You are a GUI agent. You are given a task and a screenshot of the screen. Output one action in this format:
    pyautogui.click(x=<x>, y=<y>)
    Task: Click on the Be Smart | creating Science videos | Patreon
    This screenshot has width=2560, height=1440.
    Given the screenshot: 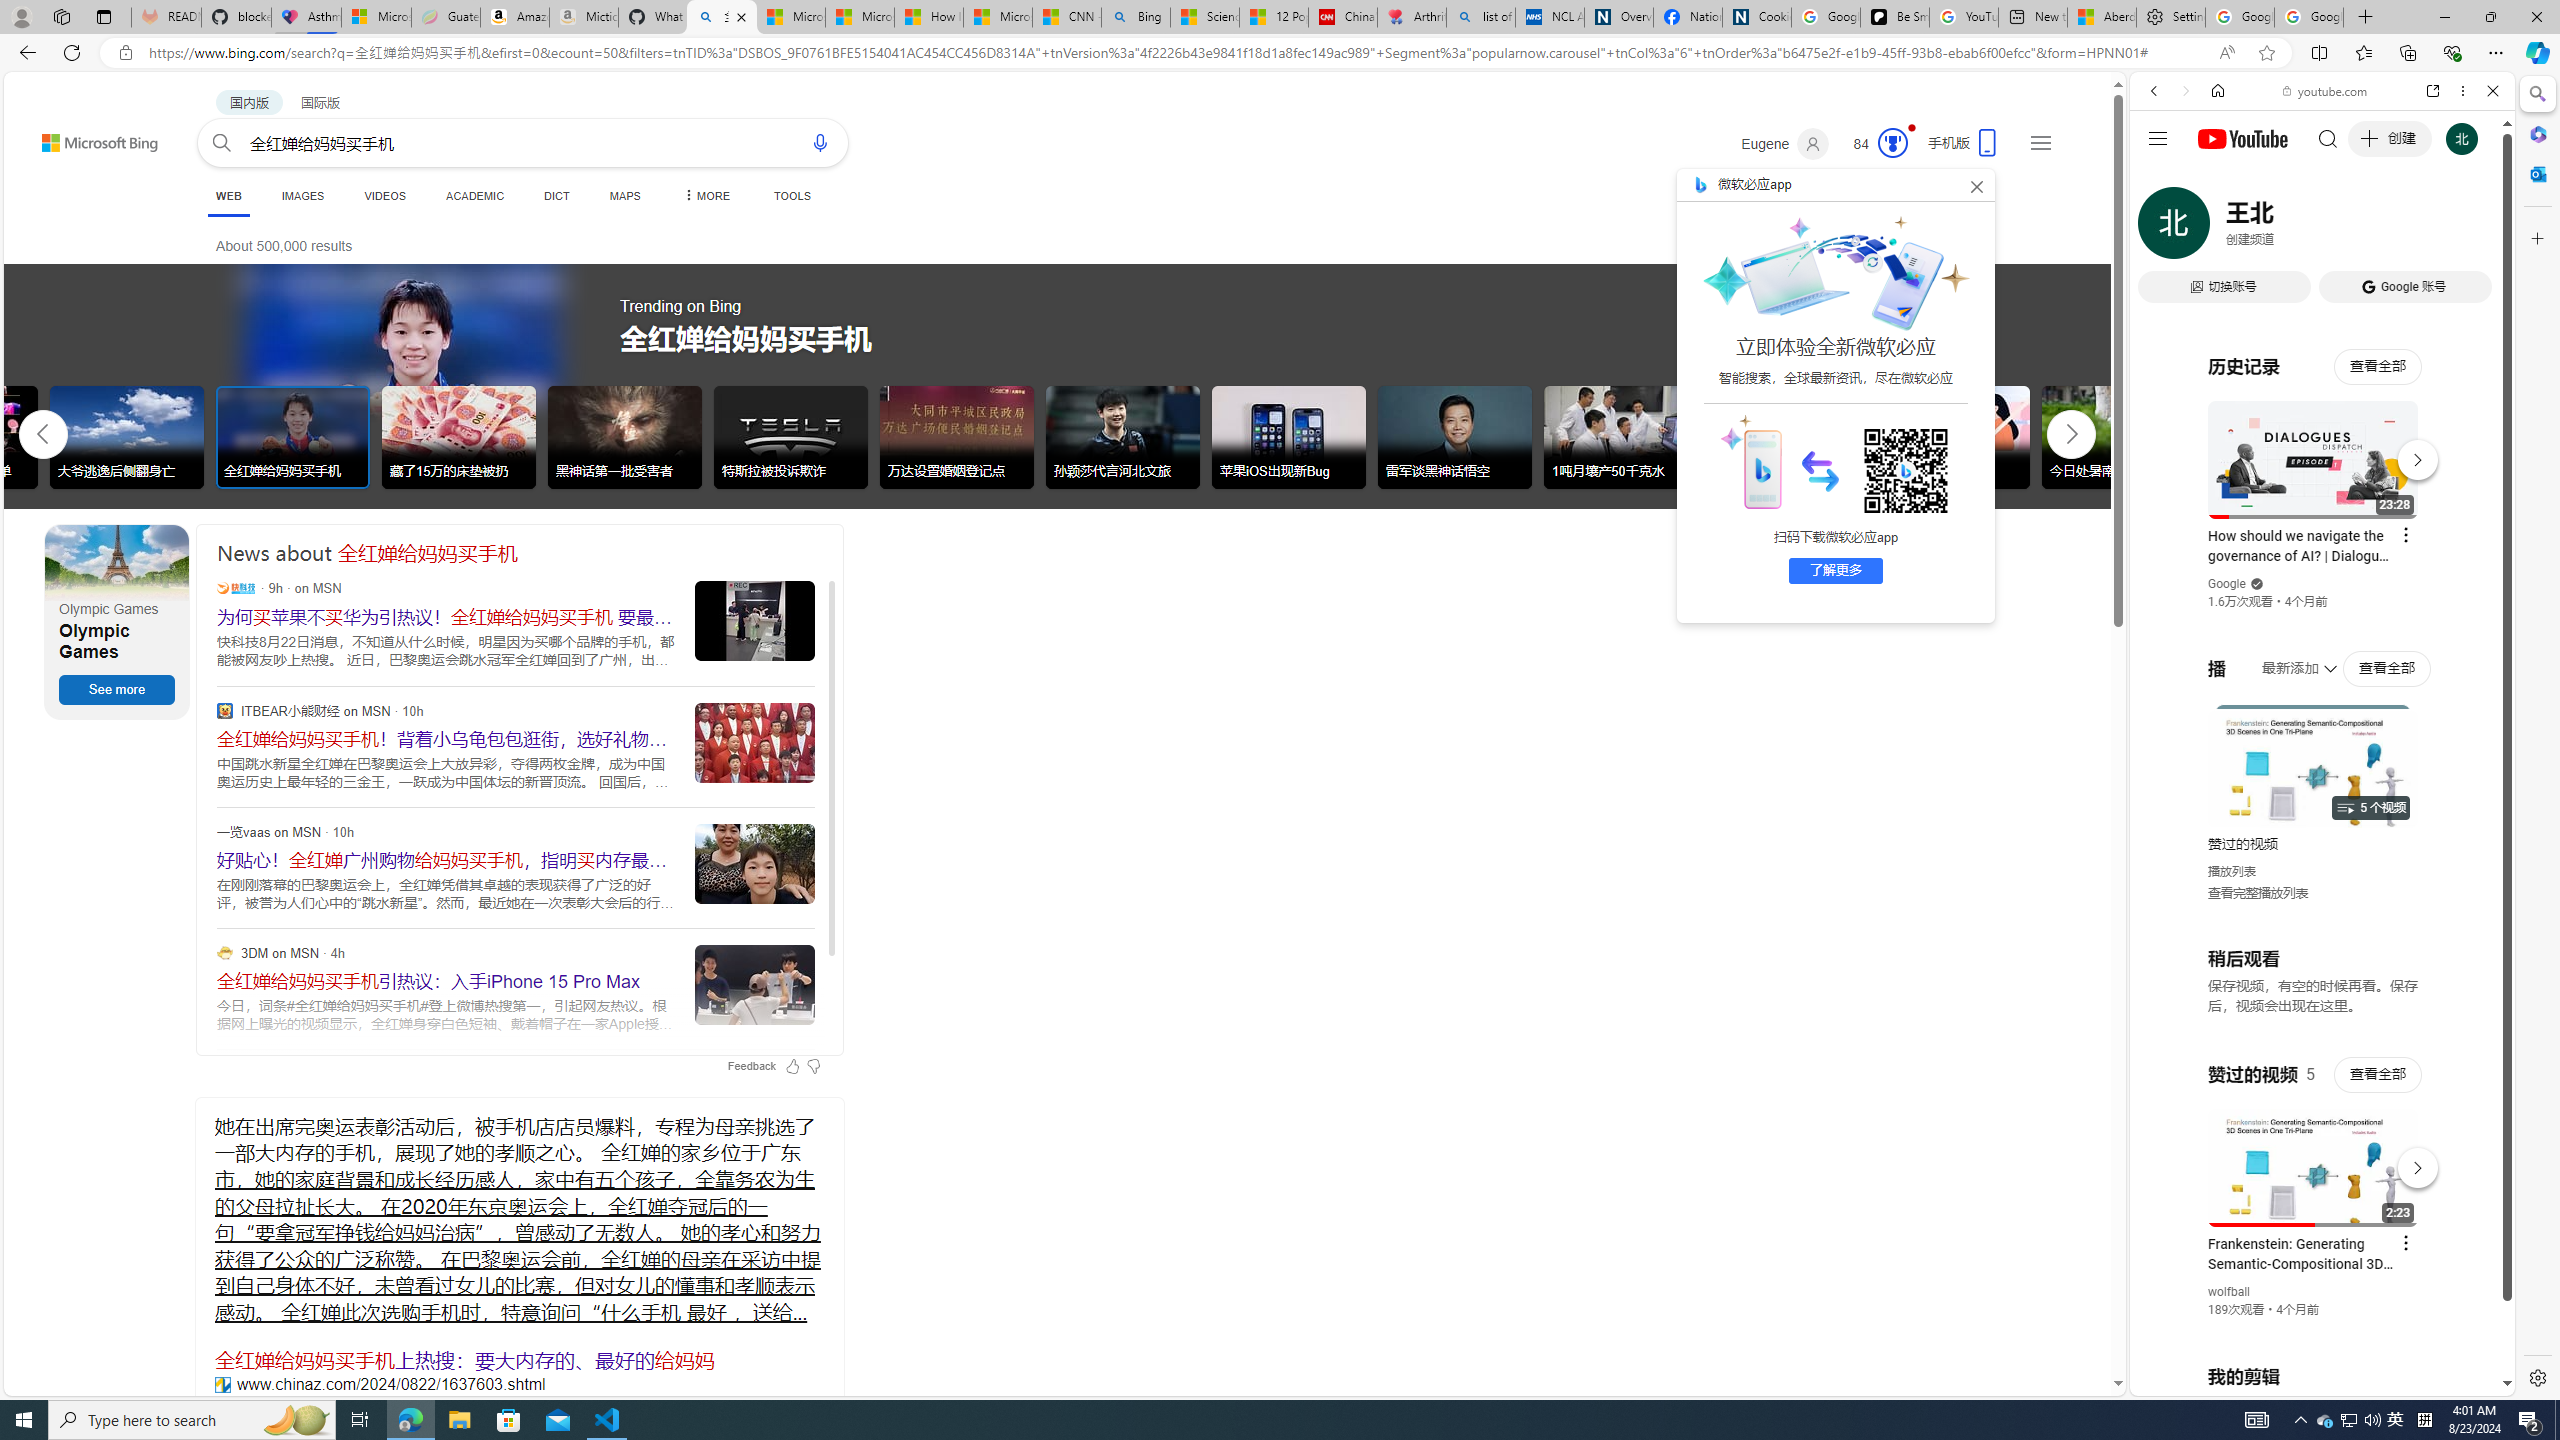 What is the action you would take?
    pyautogui.click(x=1894, y=17)
    